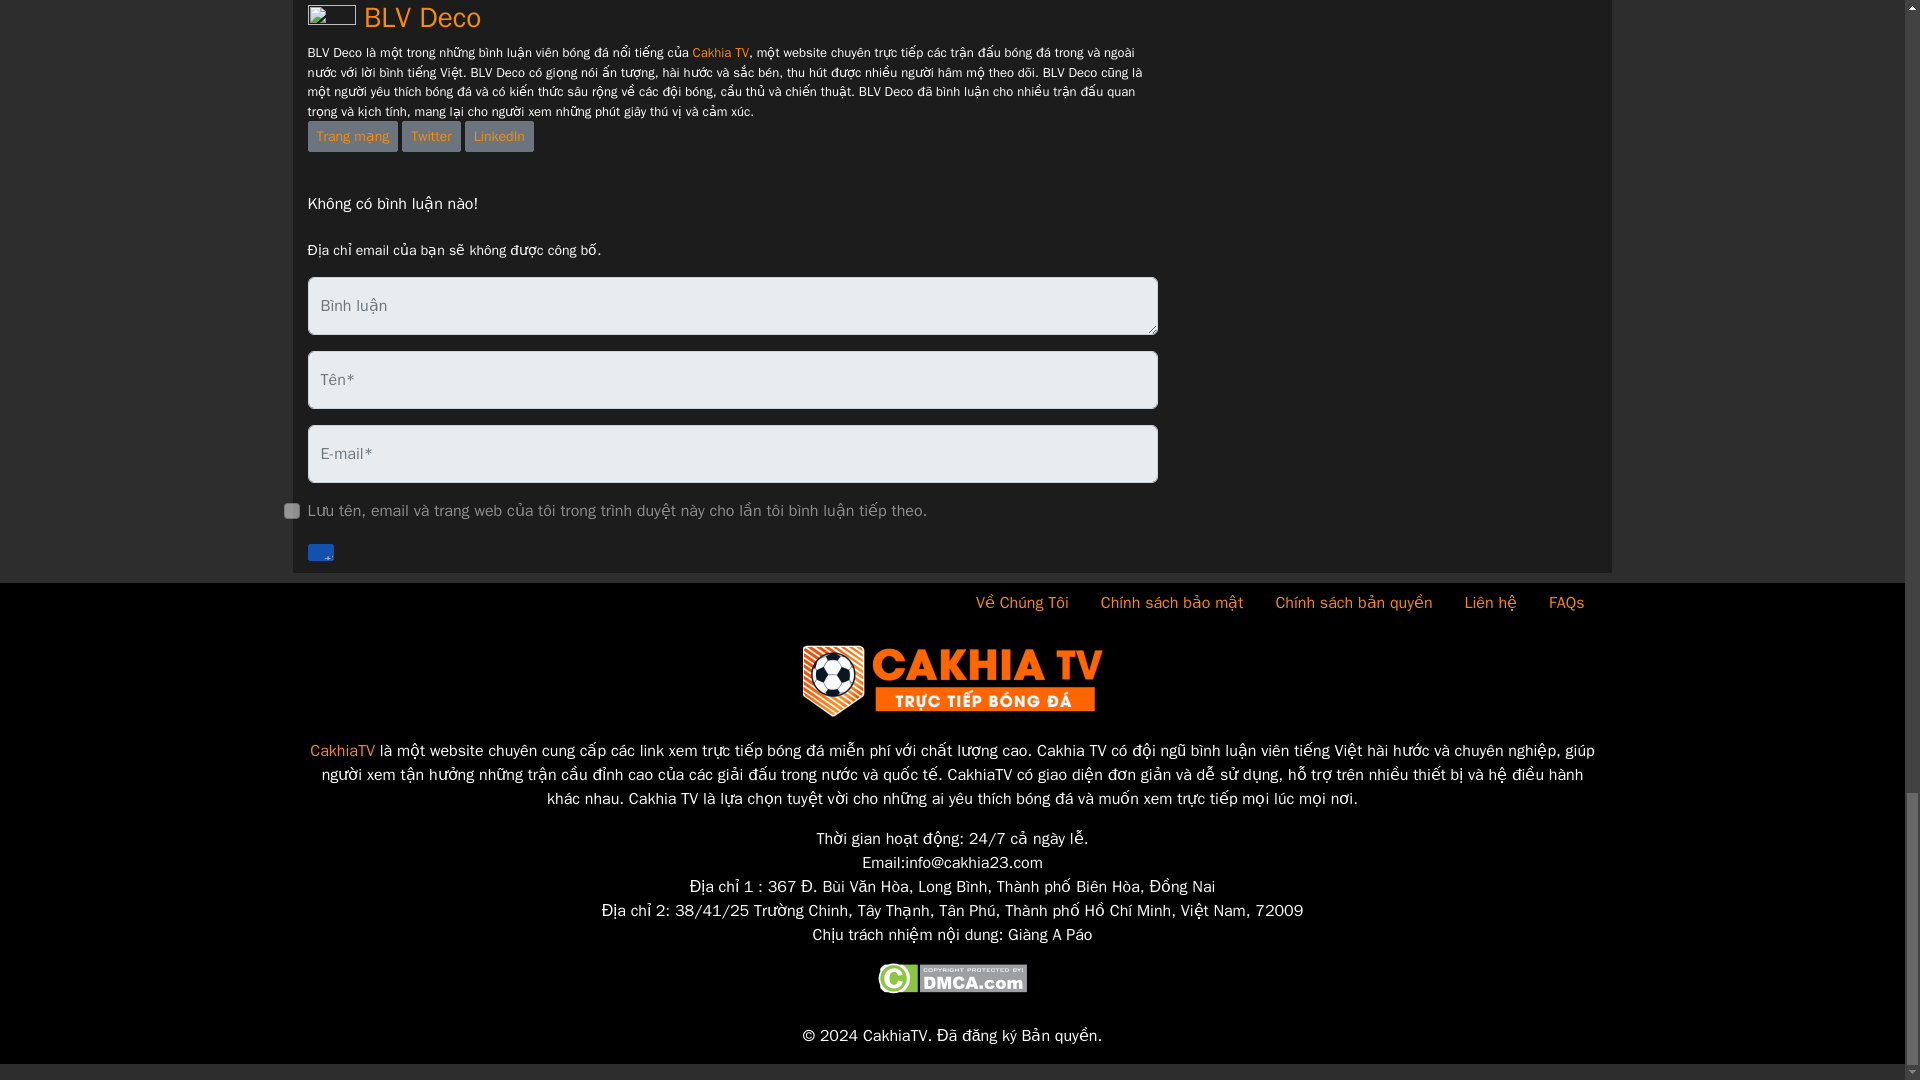 Image resolution: width=1920 pixels, height=1080 pixels. What do you see at coordinates (430, 136) in the screenshot?
I see `Twitter` at bounding box center [430, 136].